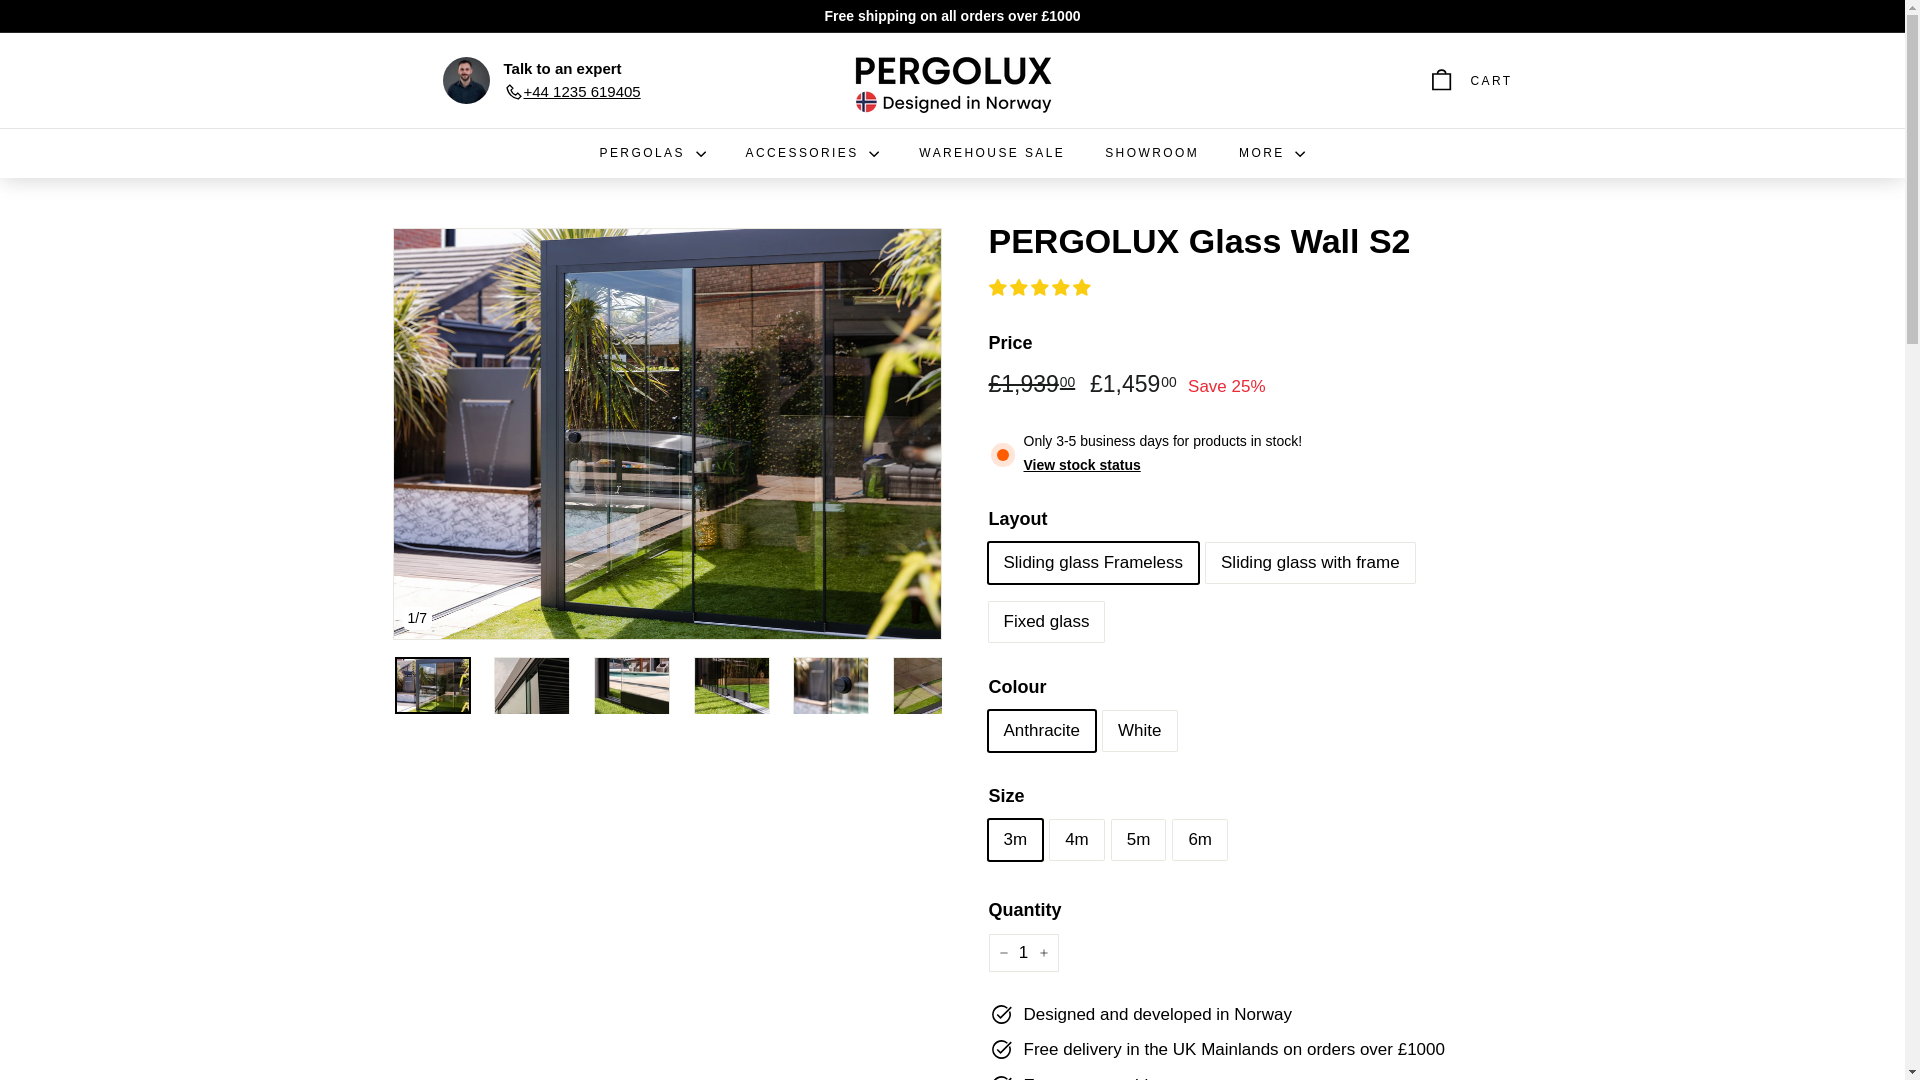 Image resolution: width=1920 pixels, height=1080 pixels. Describe the element at coordinates (991, 153) in the screenshot. I see `WAREHOUSE SALE` at that location.